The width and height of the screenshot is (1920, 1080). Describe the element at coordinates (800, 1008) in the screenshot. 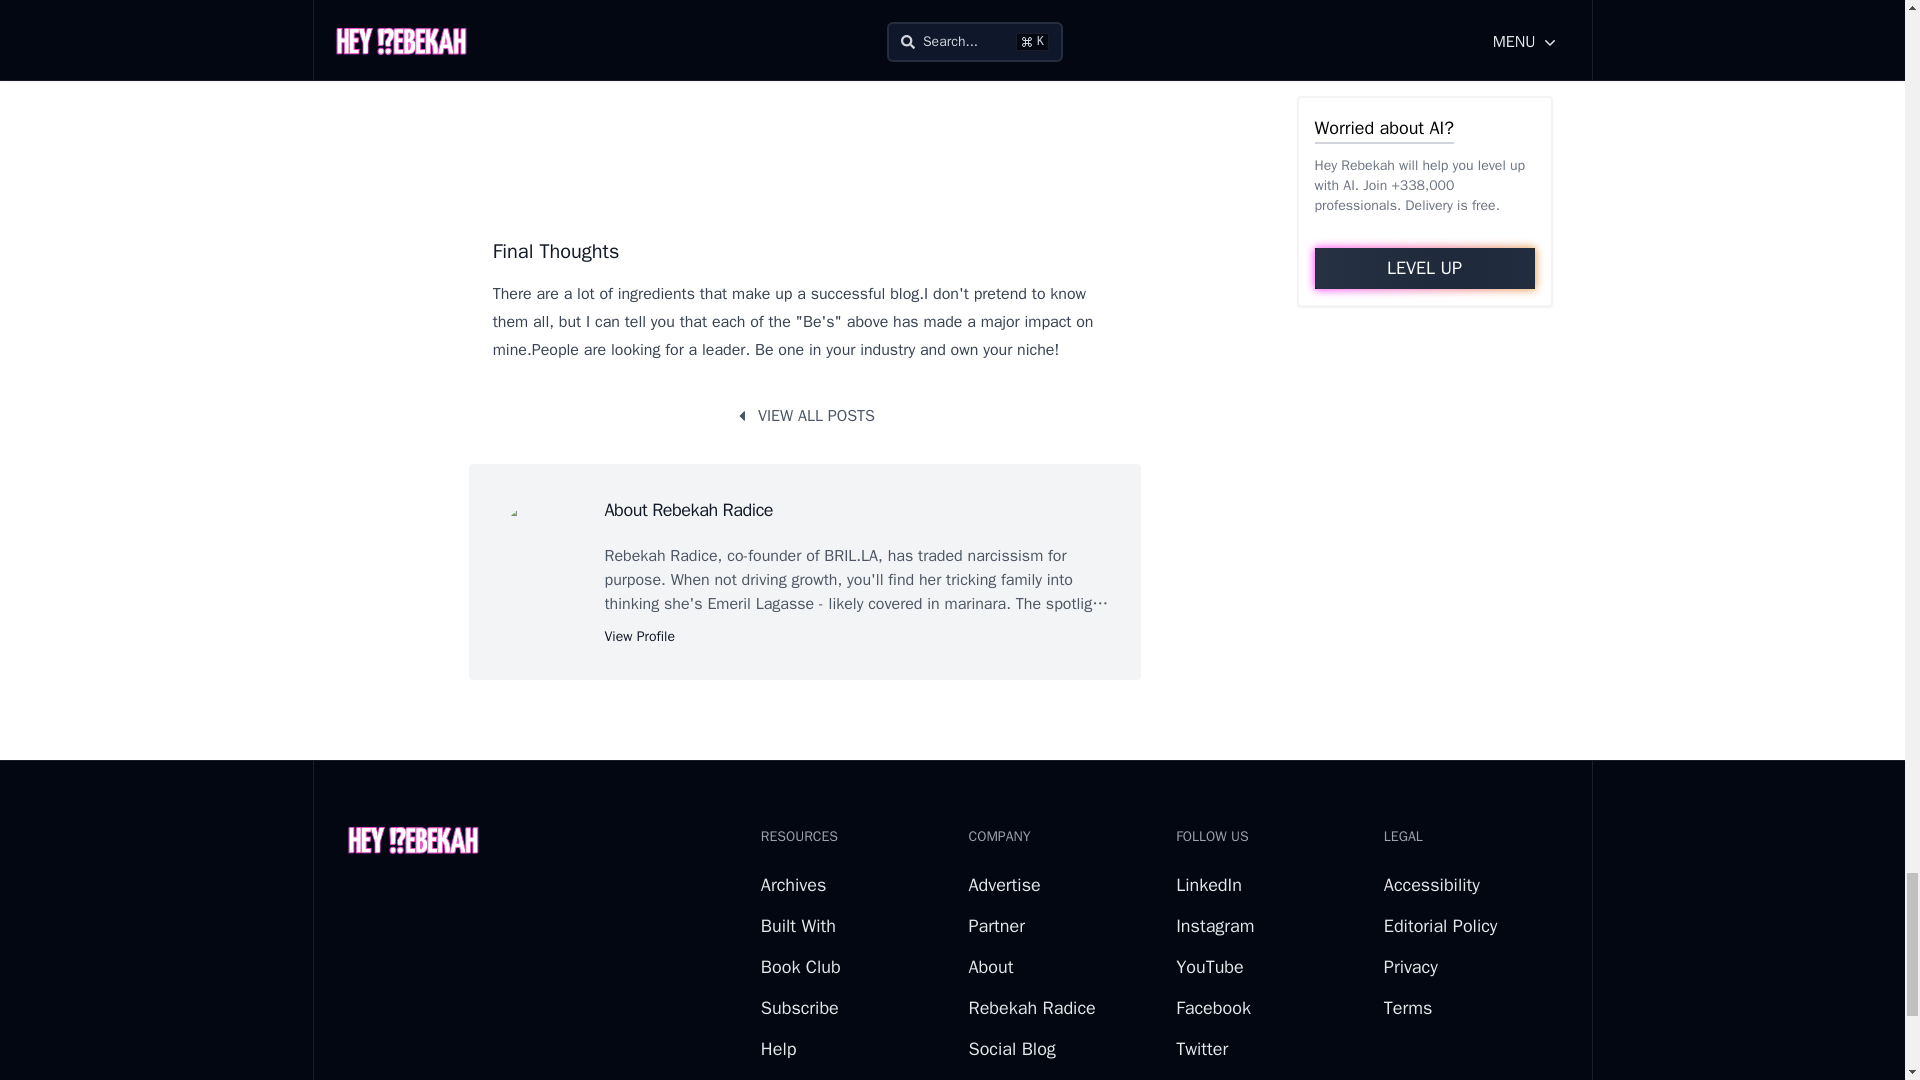

I see `Subscribe` at that location.